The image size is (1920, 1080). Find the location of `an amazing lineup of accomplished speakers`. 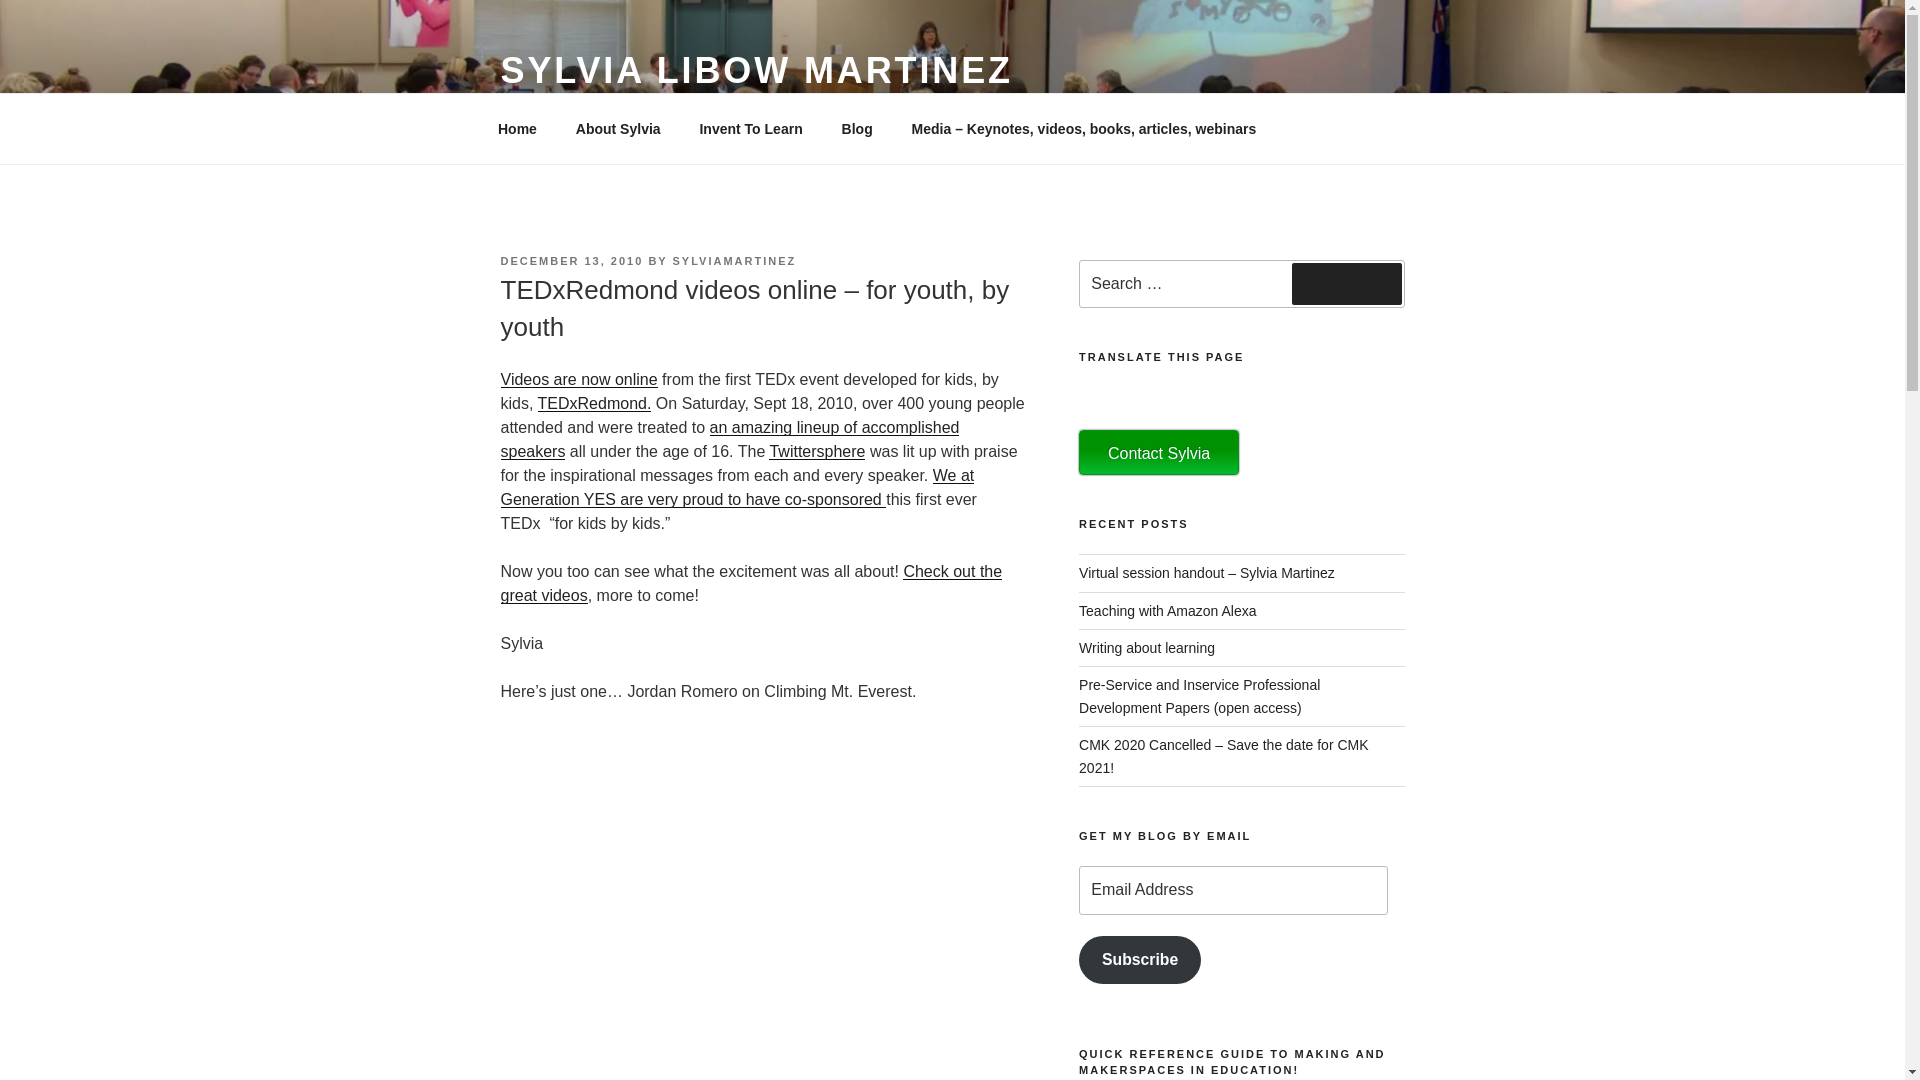

an amazing lineup of accomplished speakers is located at coordinates (728, 440).